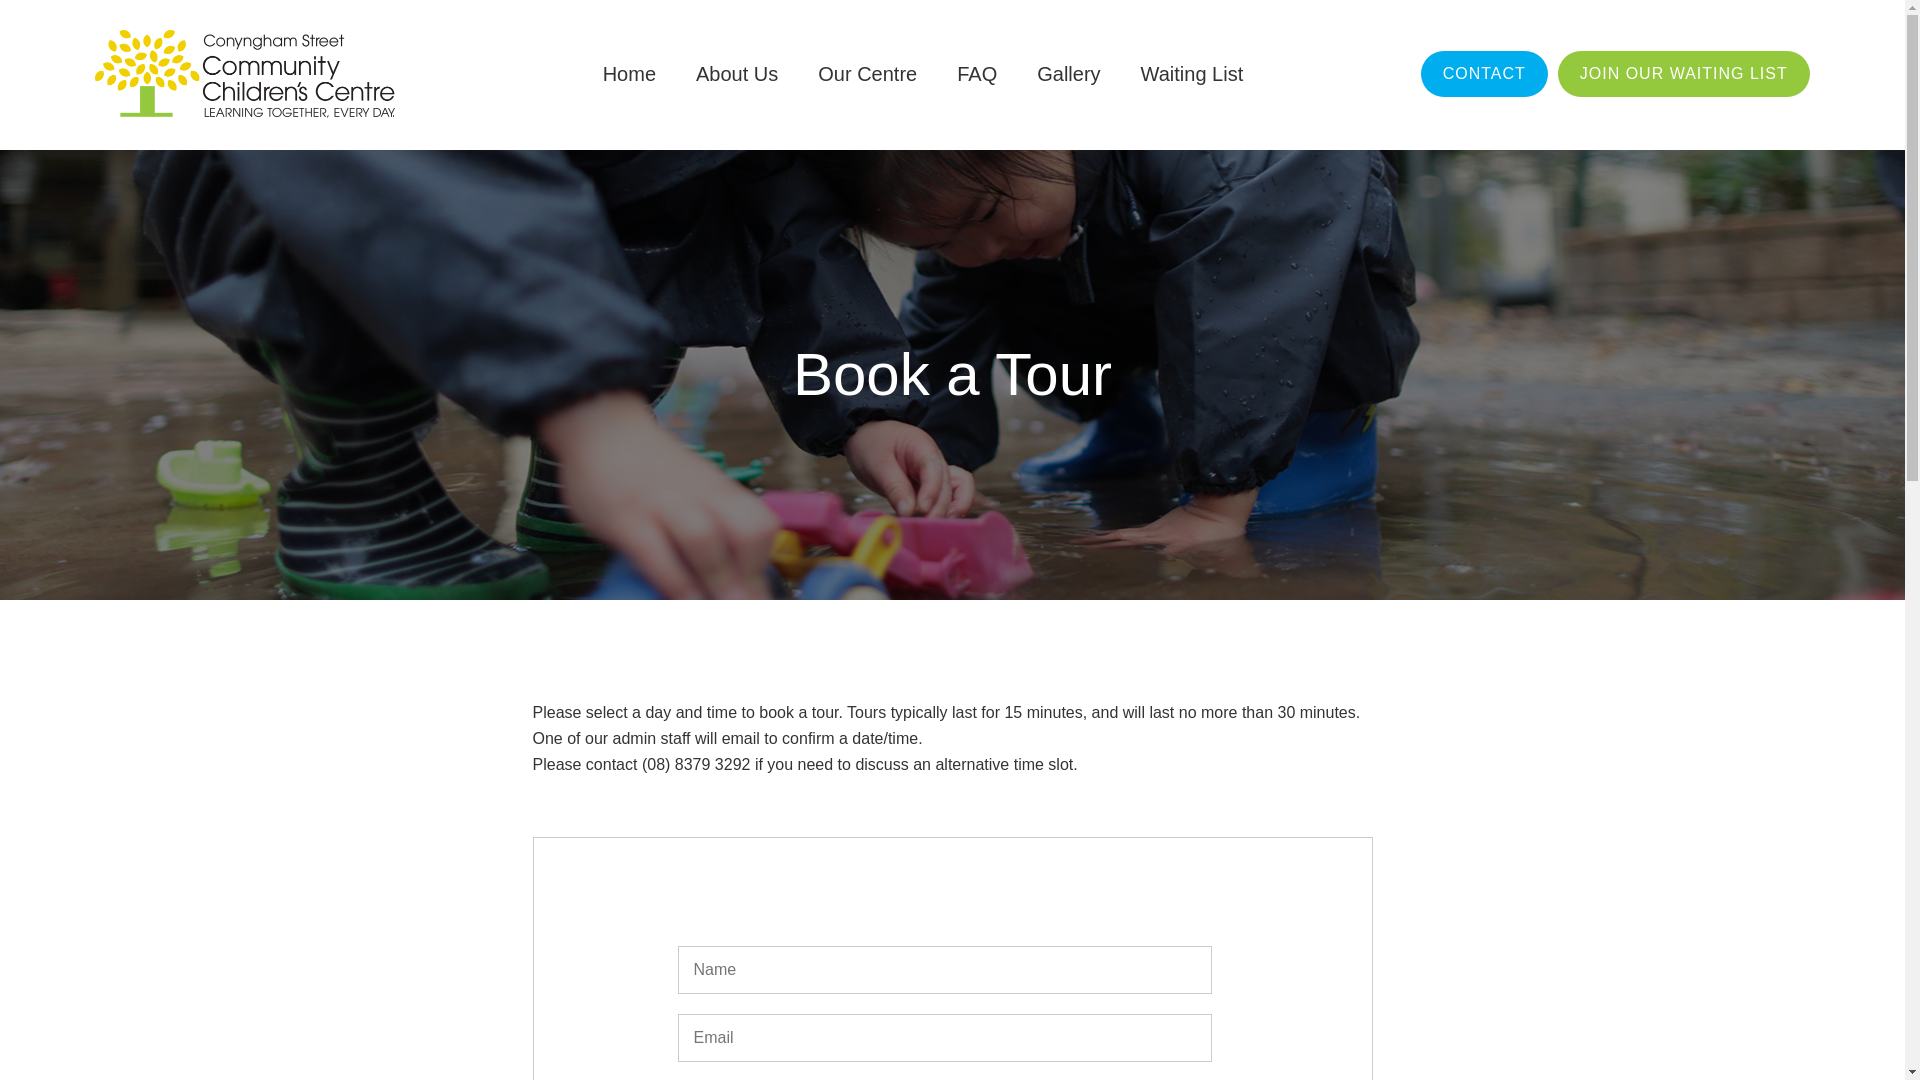 This screenshot has height=1080, width=1920. What do you see at coordinates (1068, 74) in the screenshot?
I see `Gallery` at bounding box center [1068, 74].